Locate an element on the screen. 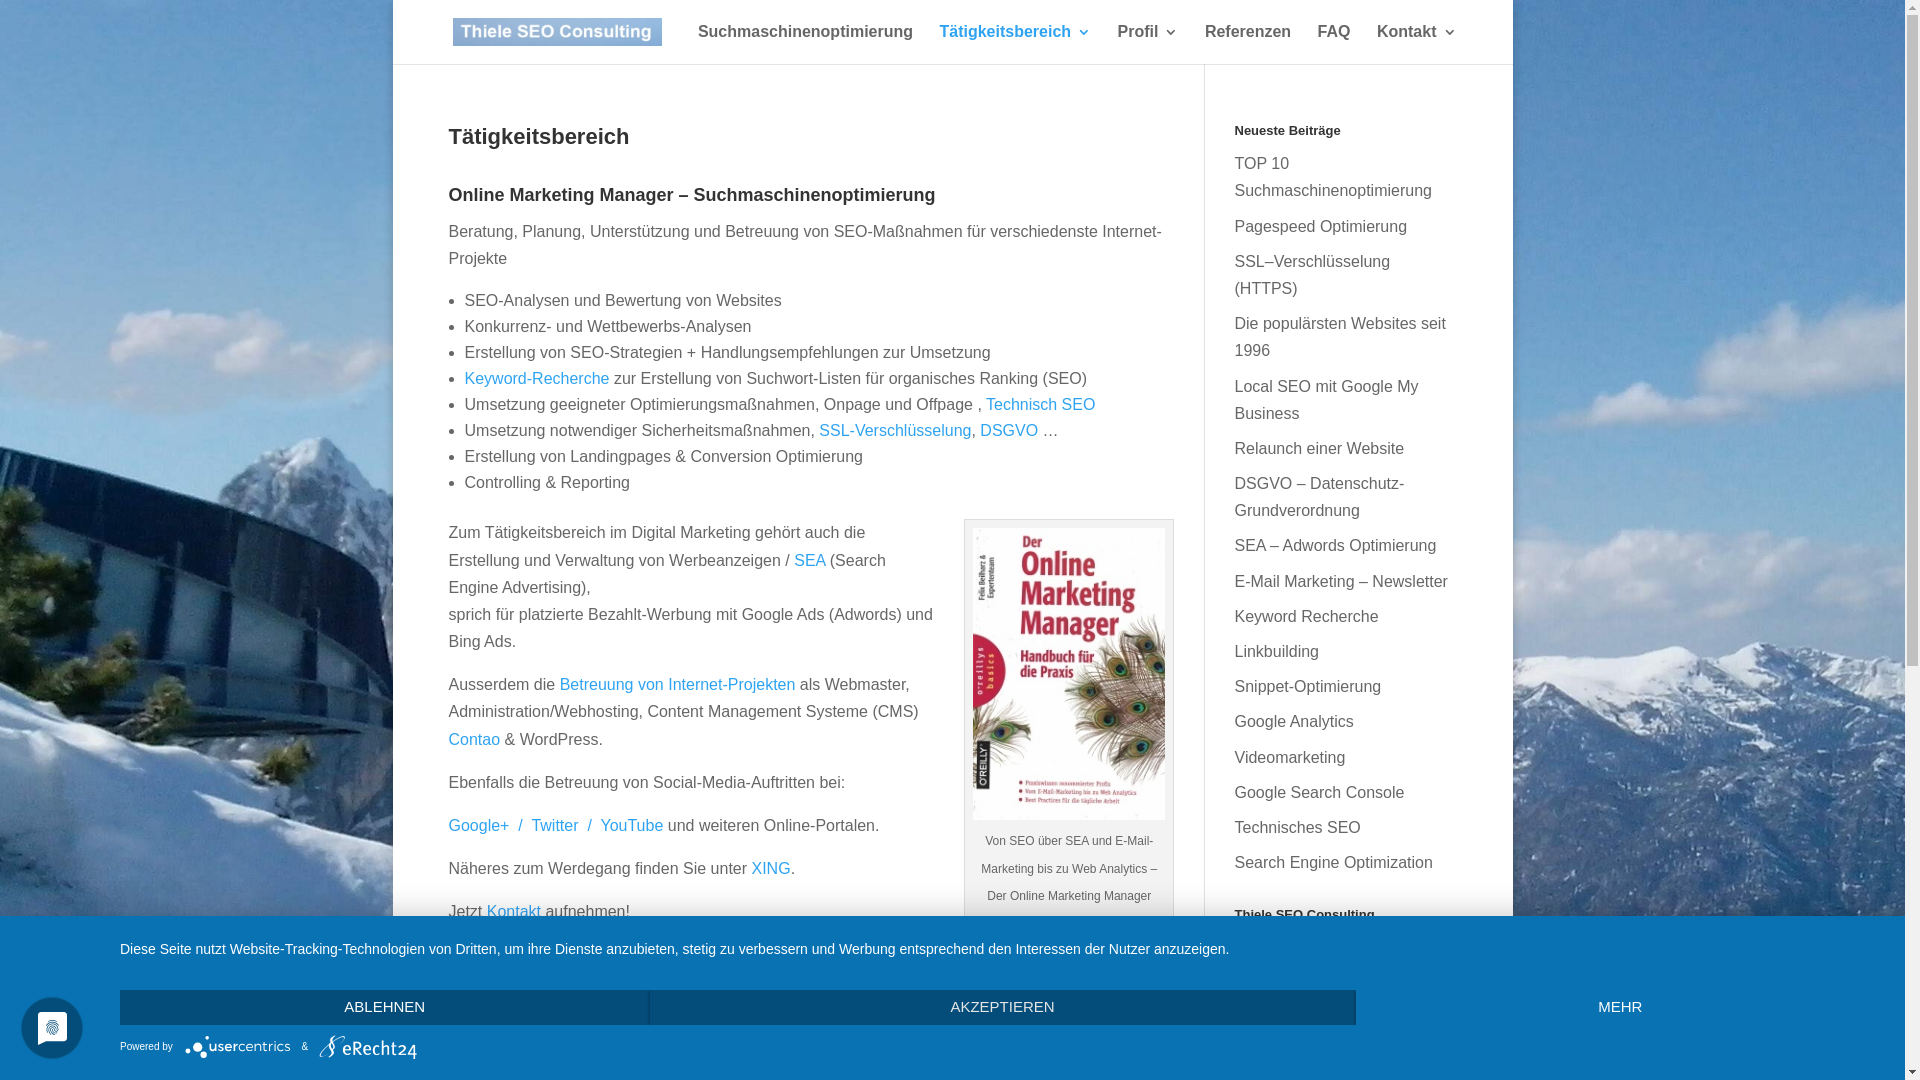 Image resolution: width=1920 pixels, height=1080 pixels. Twitter  /   is located at coordinates (566, 826).